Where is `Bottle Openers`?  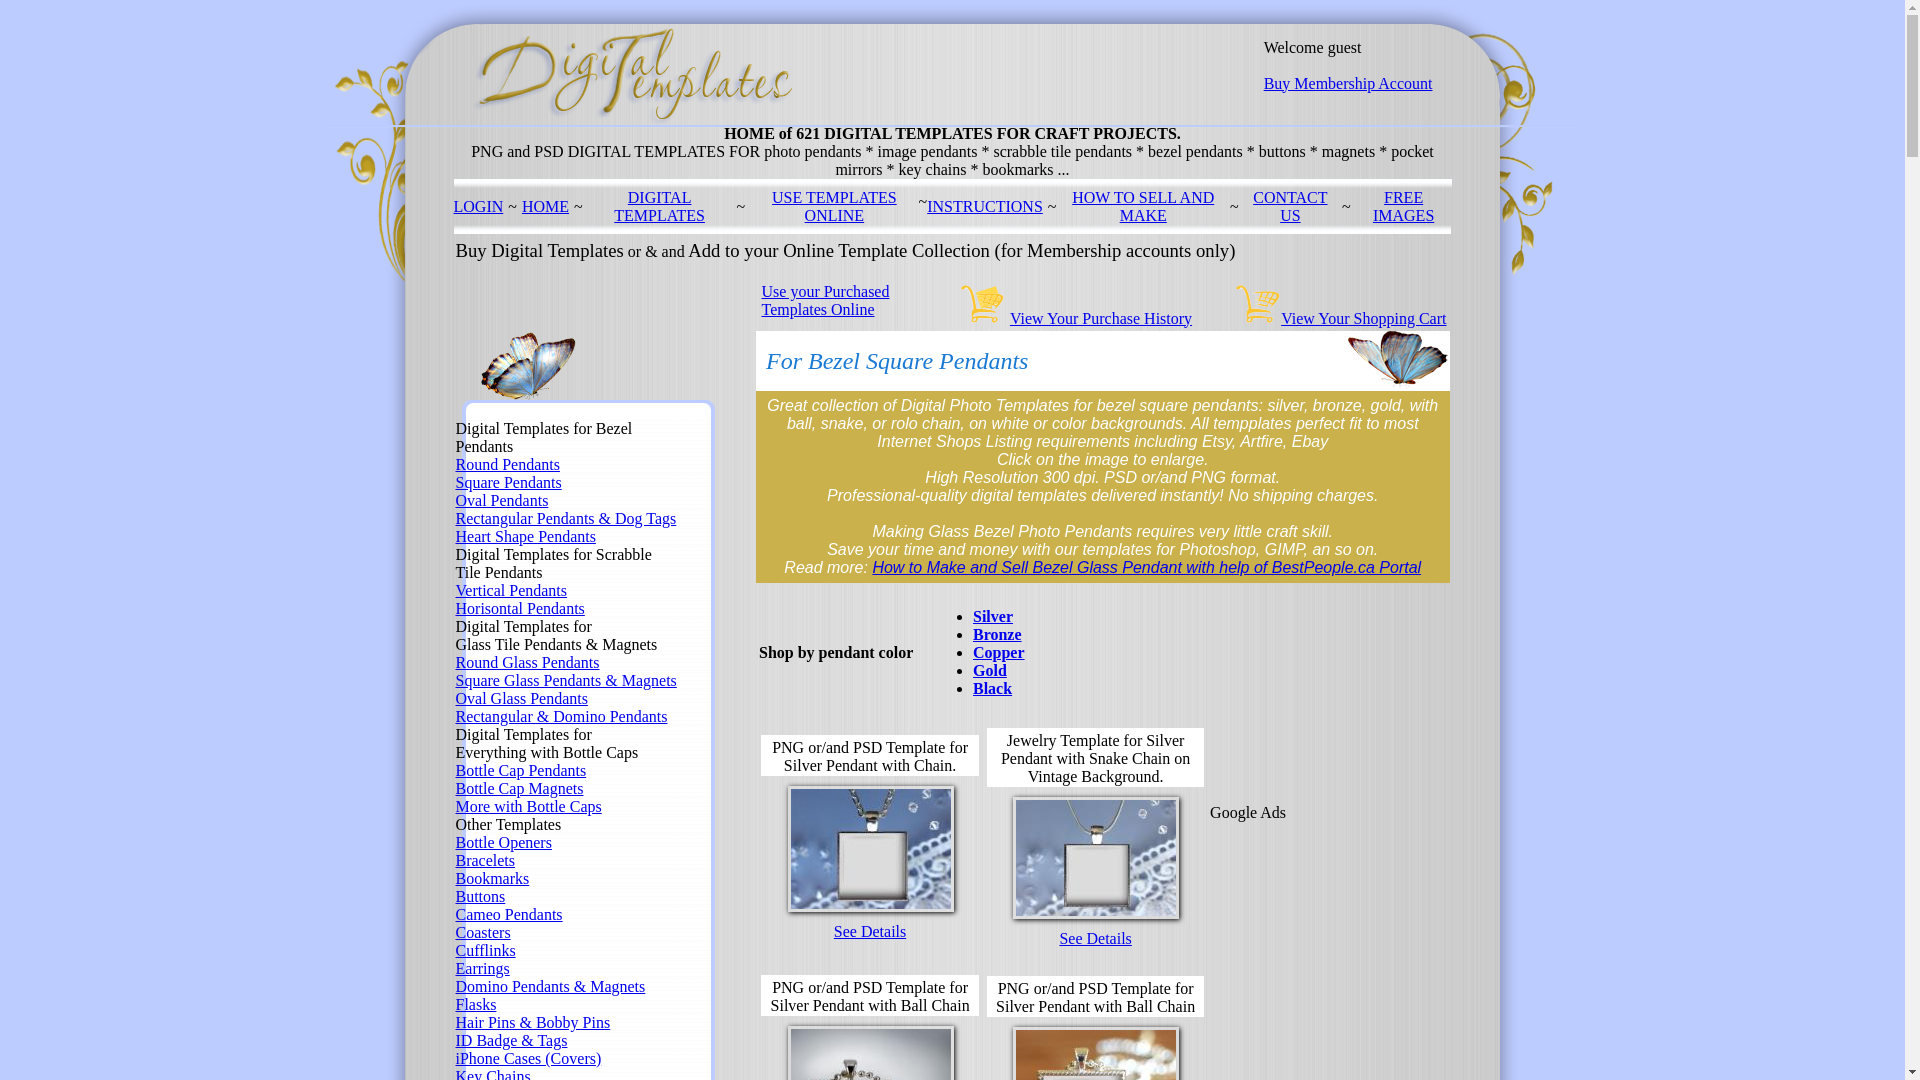
Bottle Openers is located at coordinates (504, 842).